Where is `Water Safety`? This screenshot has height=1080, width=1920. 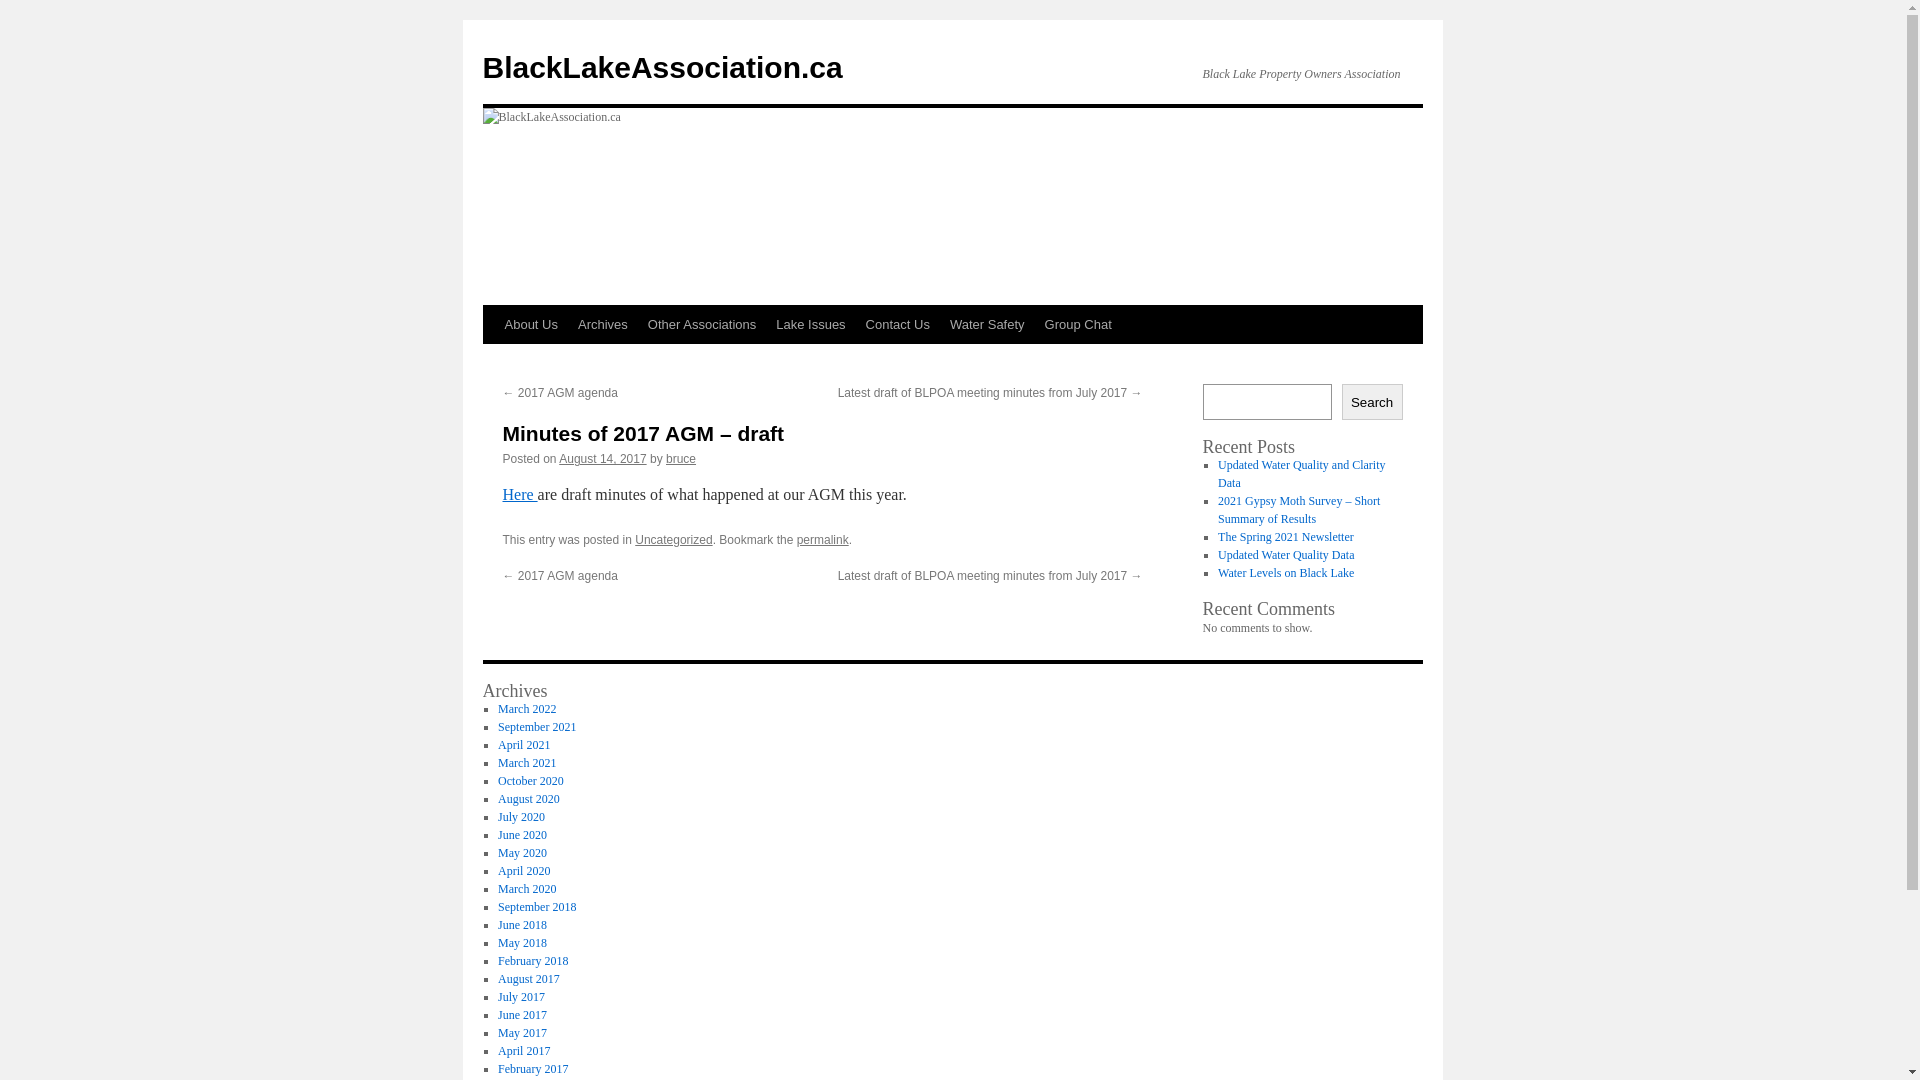
Water Safety is located at coordinates (988, 325).